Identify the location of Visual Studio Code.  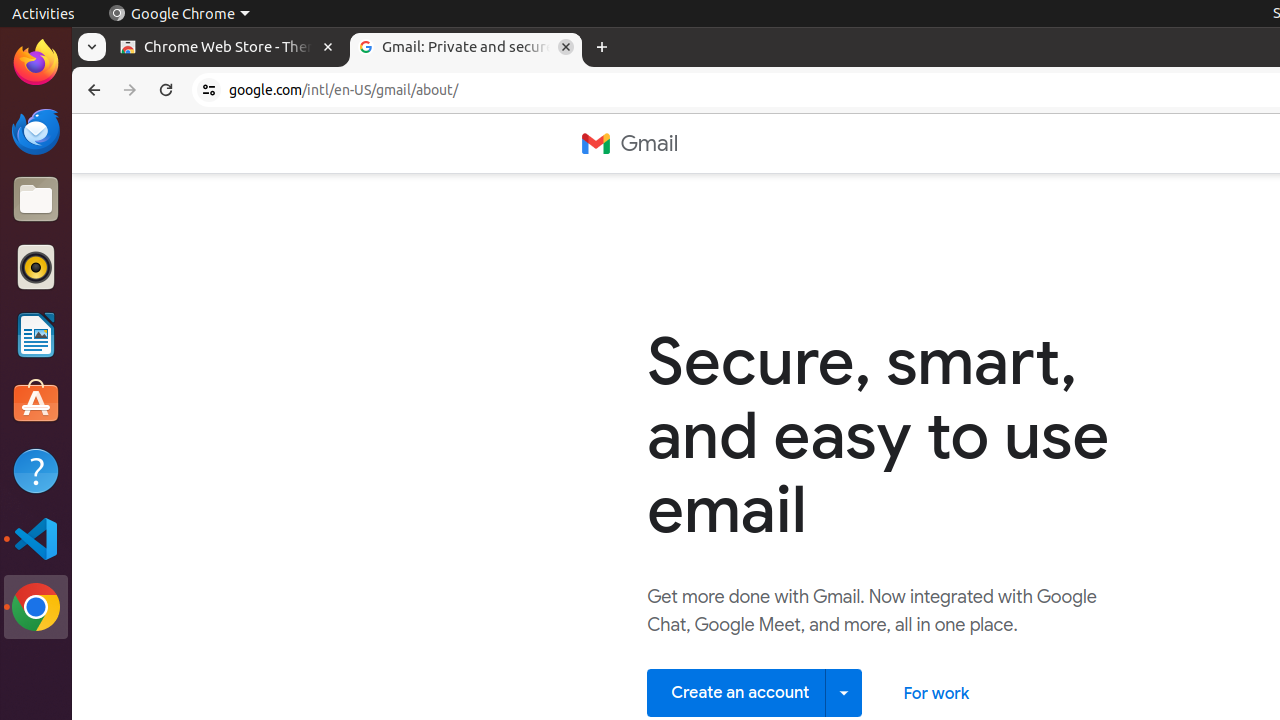
(36, 538).